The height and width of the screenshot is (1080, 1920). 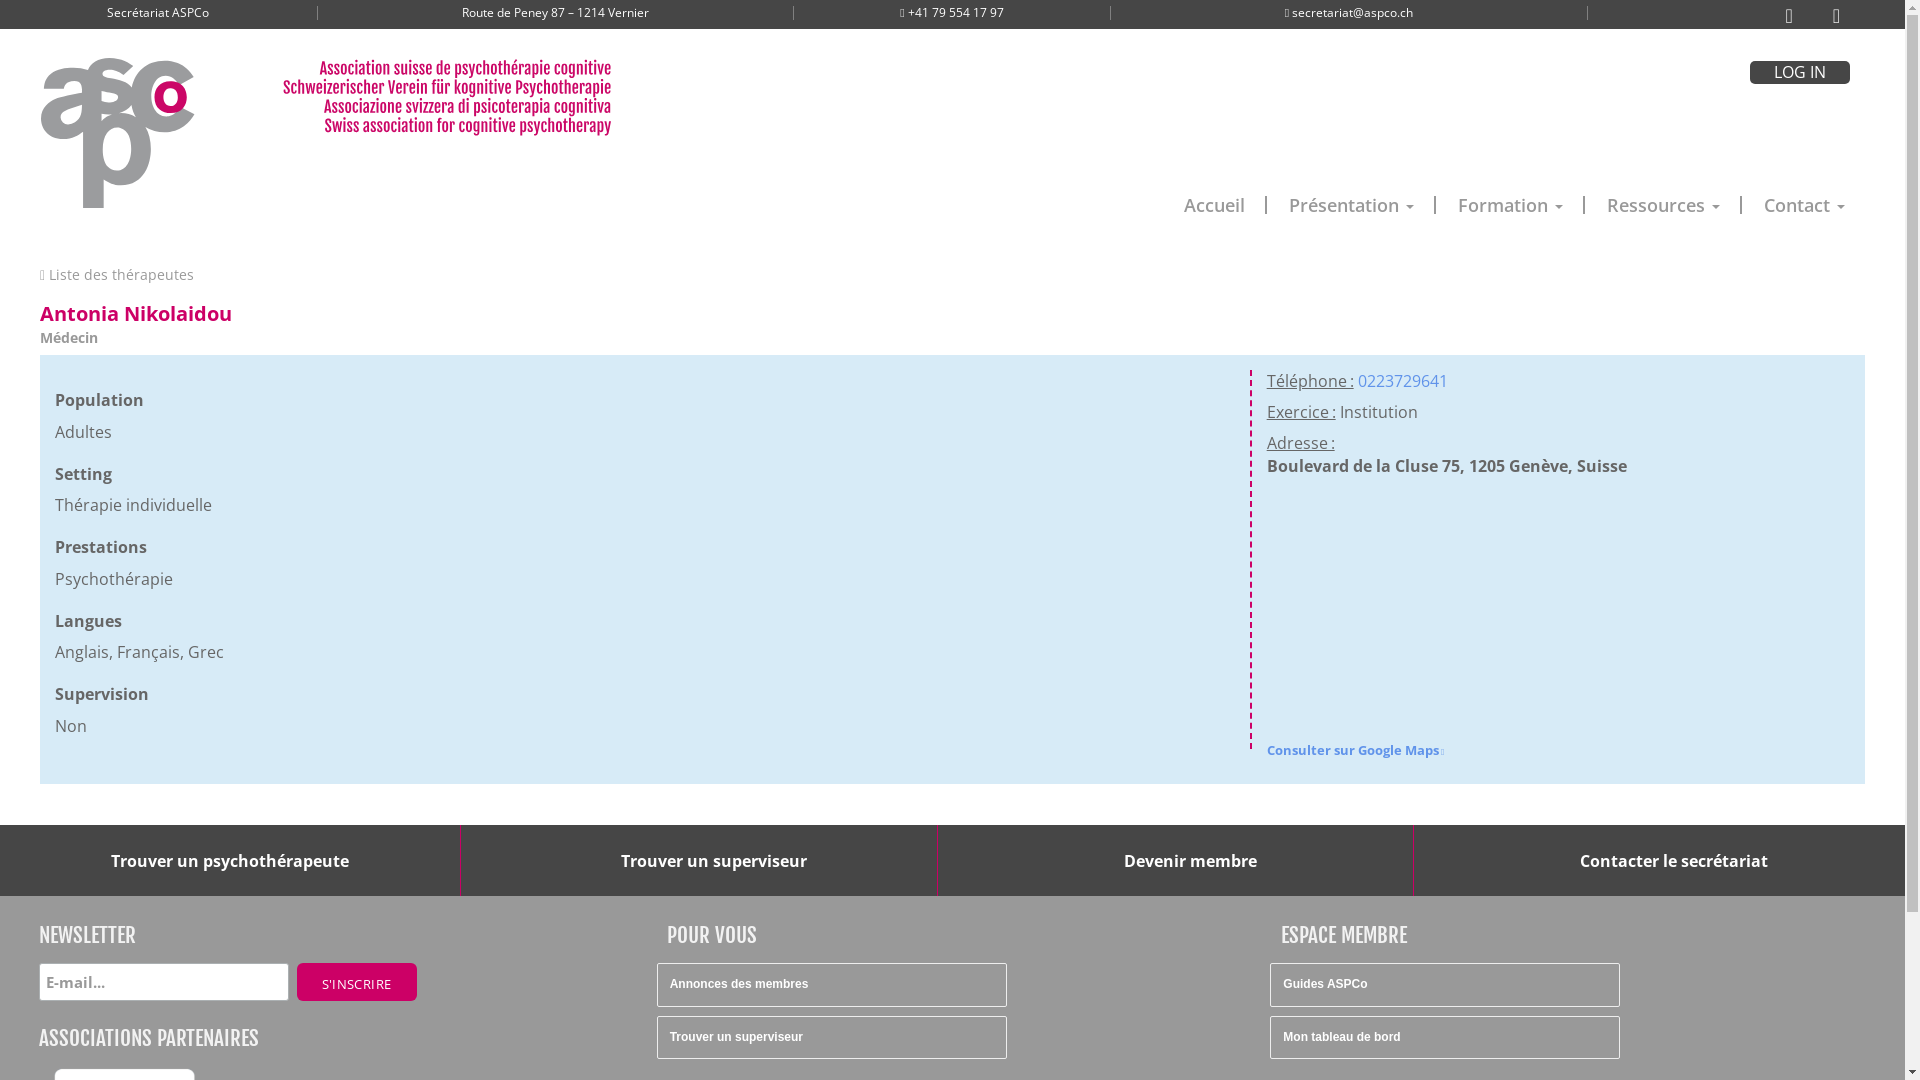 What do you see at coordinates (1403, 381) in the screenshot?
I see `0223729641` at bounding box center [1403, 381].